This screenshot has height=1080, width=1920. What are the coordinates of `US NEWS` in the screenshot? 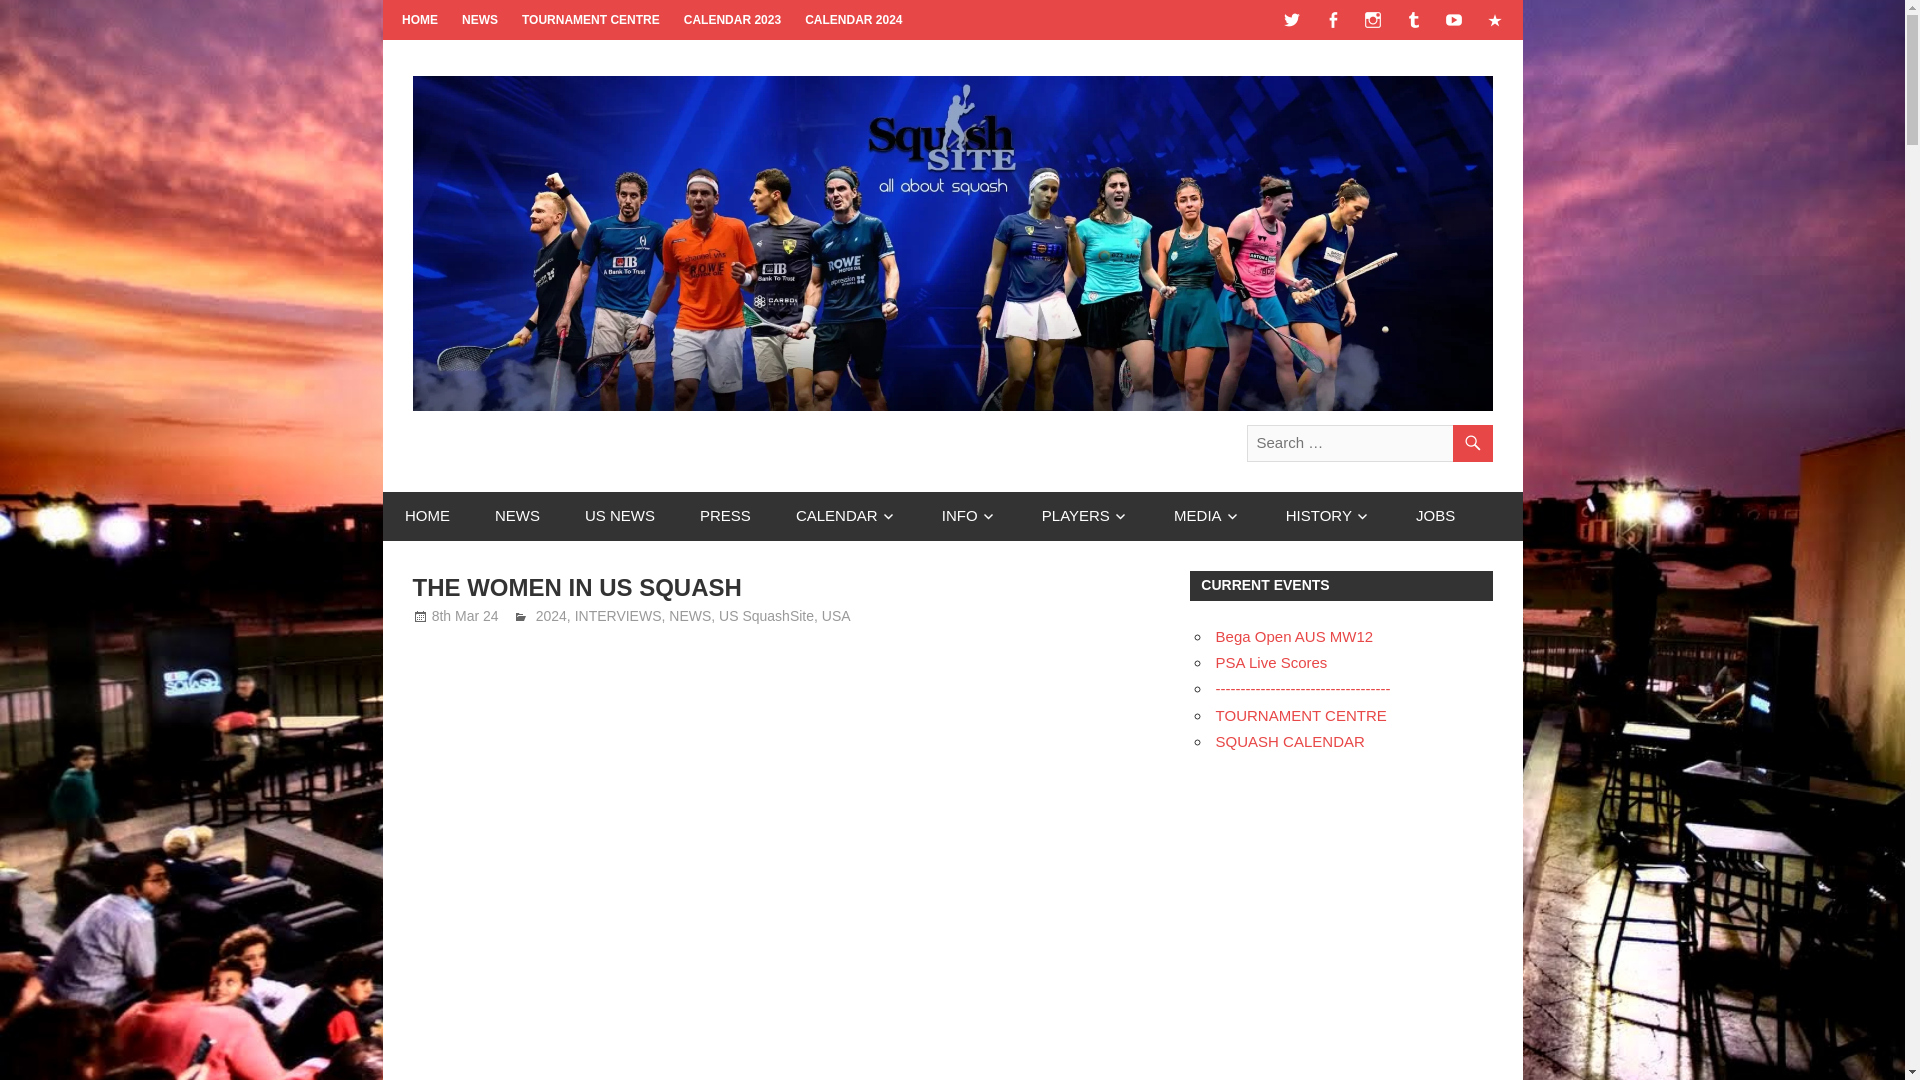 It's located at (620, 516).